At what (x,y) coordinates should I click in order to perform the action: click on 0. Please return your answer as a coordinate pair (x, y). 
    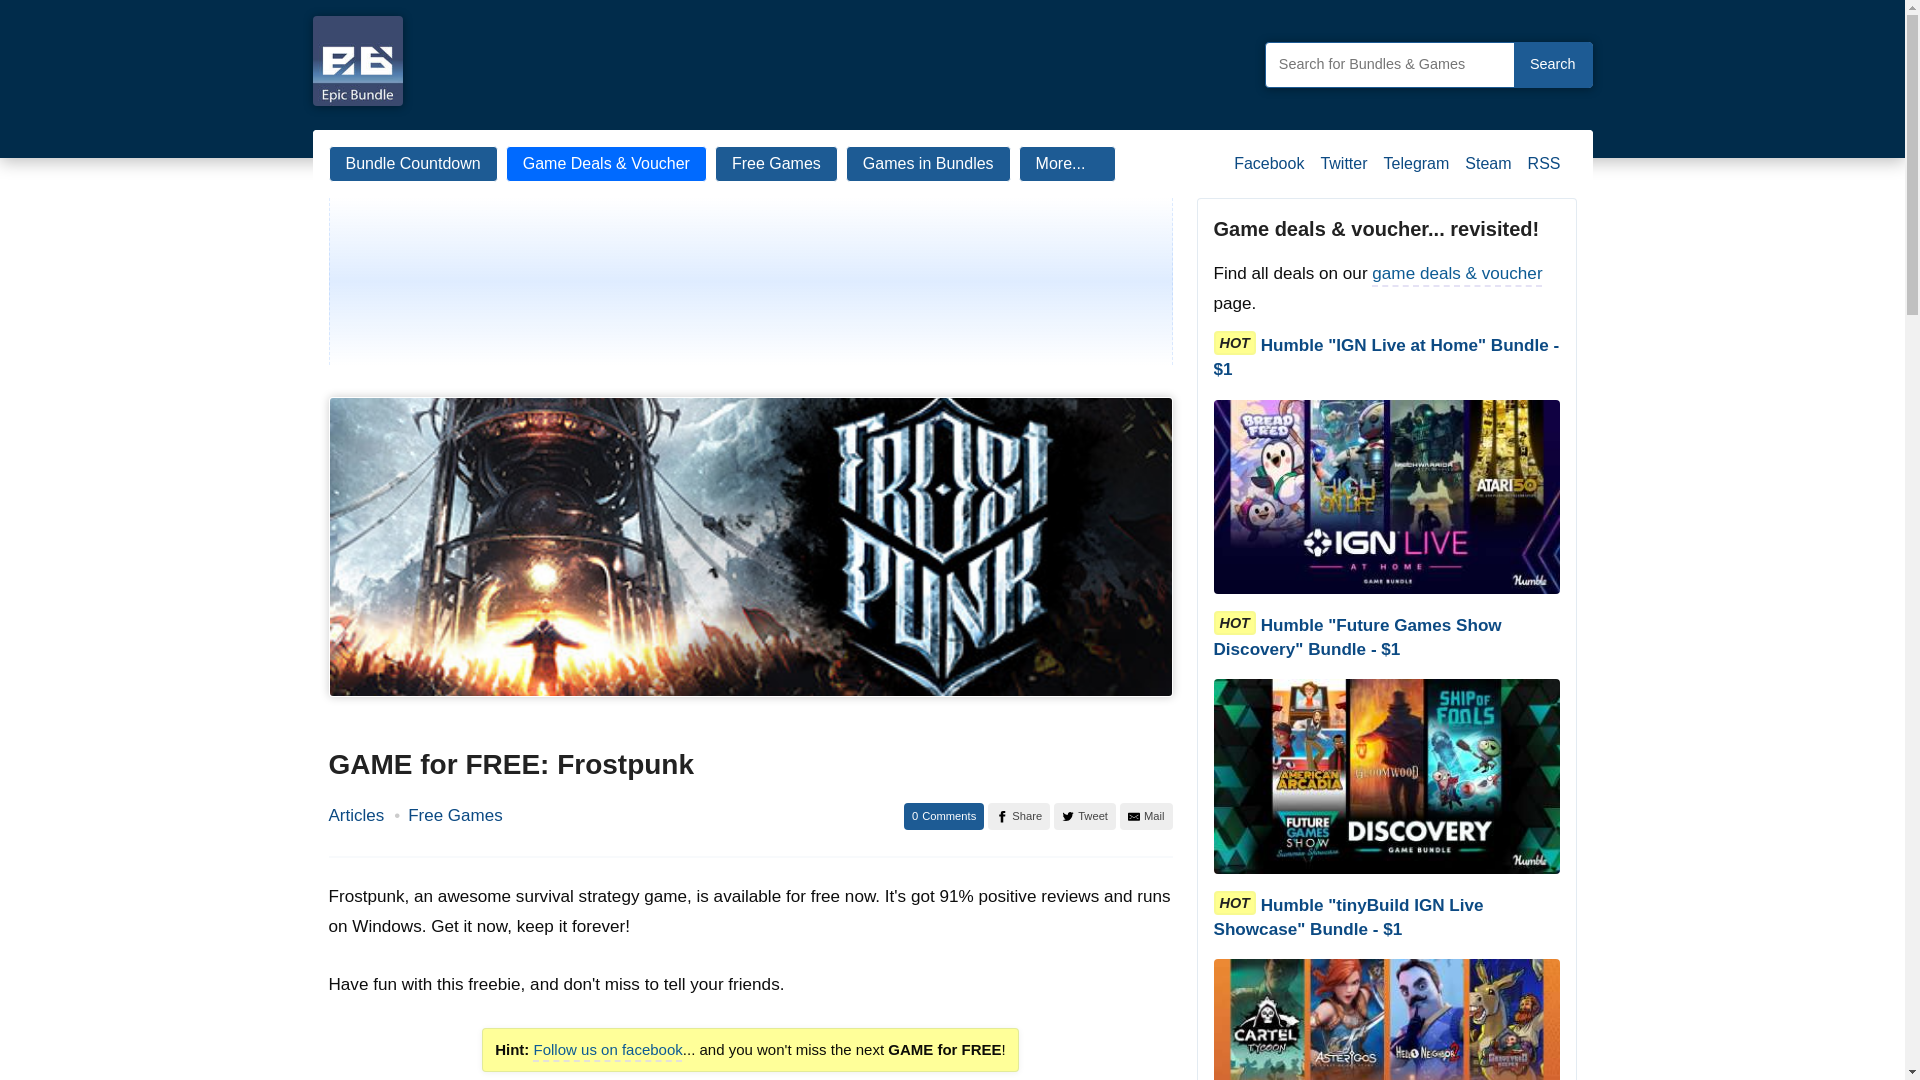
    Looking at the image, I should click on (944, 816).